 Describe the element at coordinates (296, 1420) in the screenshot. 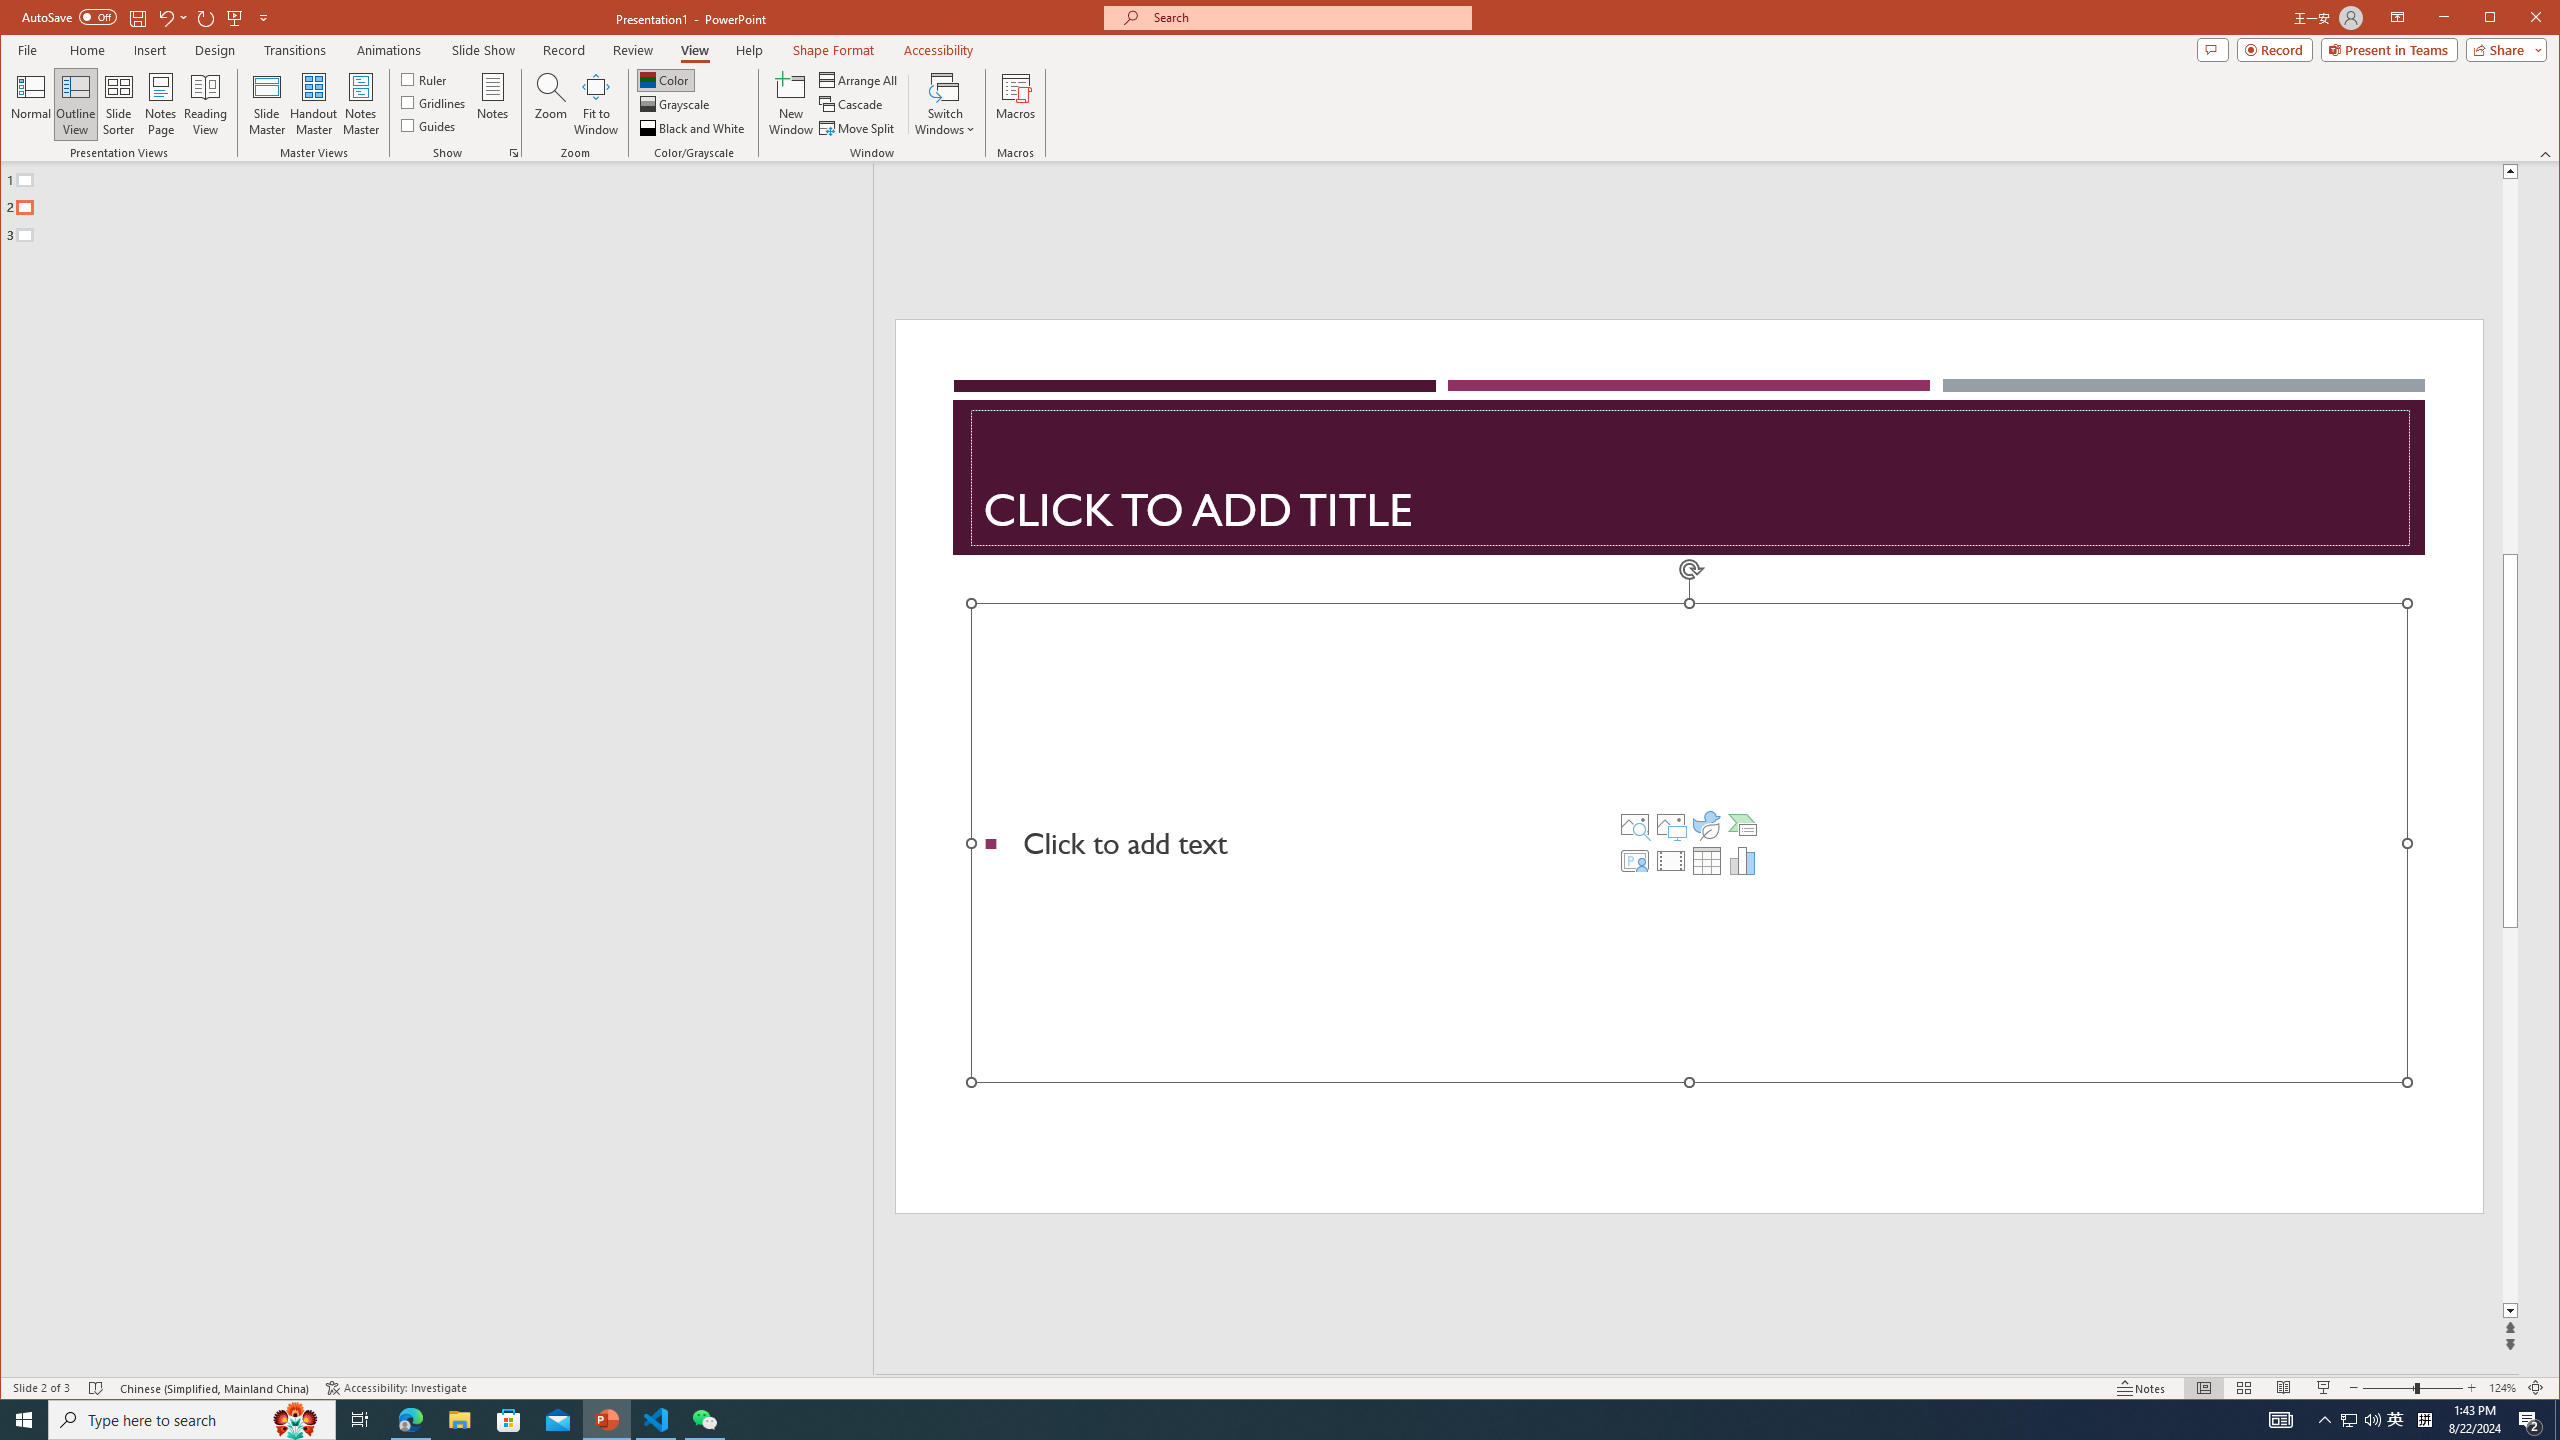

I see `Zoom to Fit ` at that location.